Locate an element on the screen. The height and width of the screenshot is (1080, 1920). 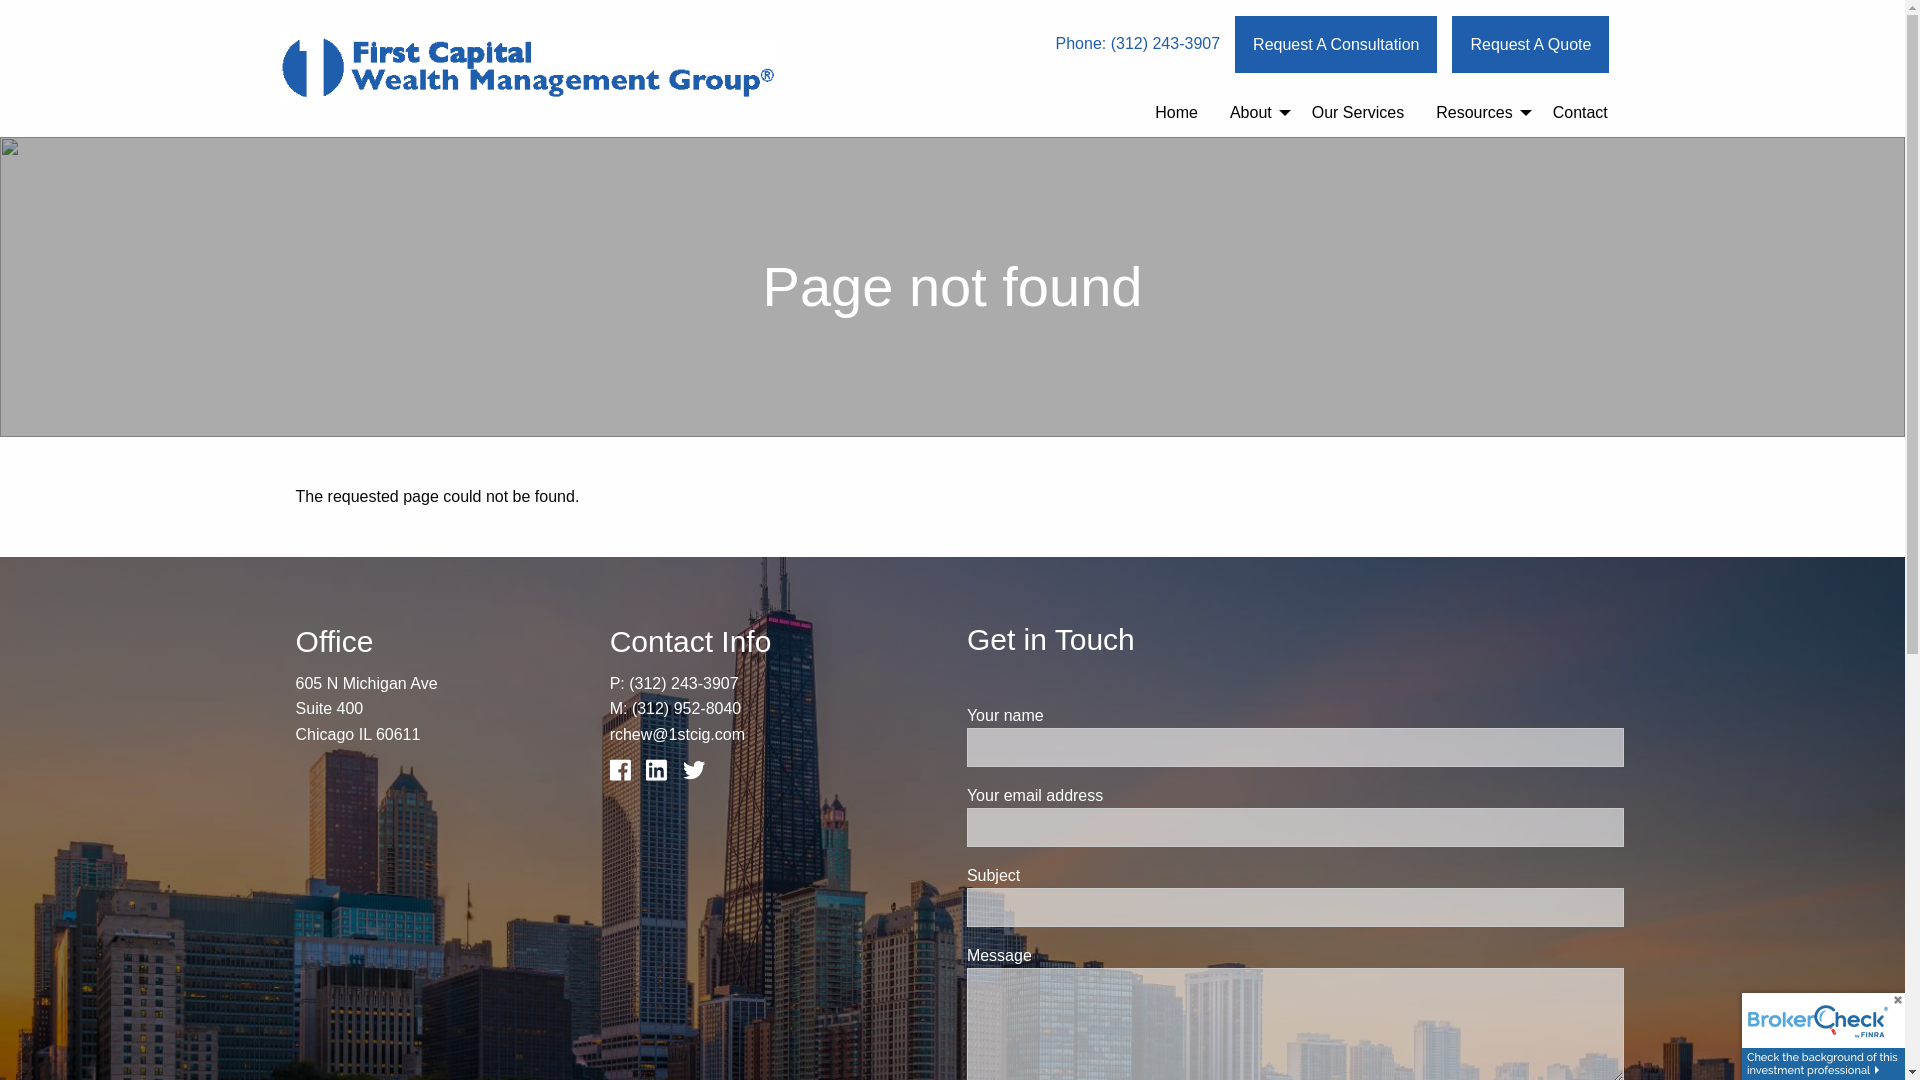
Our Services is located at coordinates (1358, 113).